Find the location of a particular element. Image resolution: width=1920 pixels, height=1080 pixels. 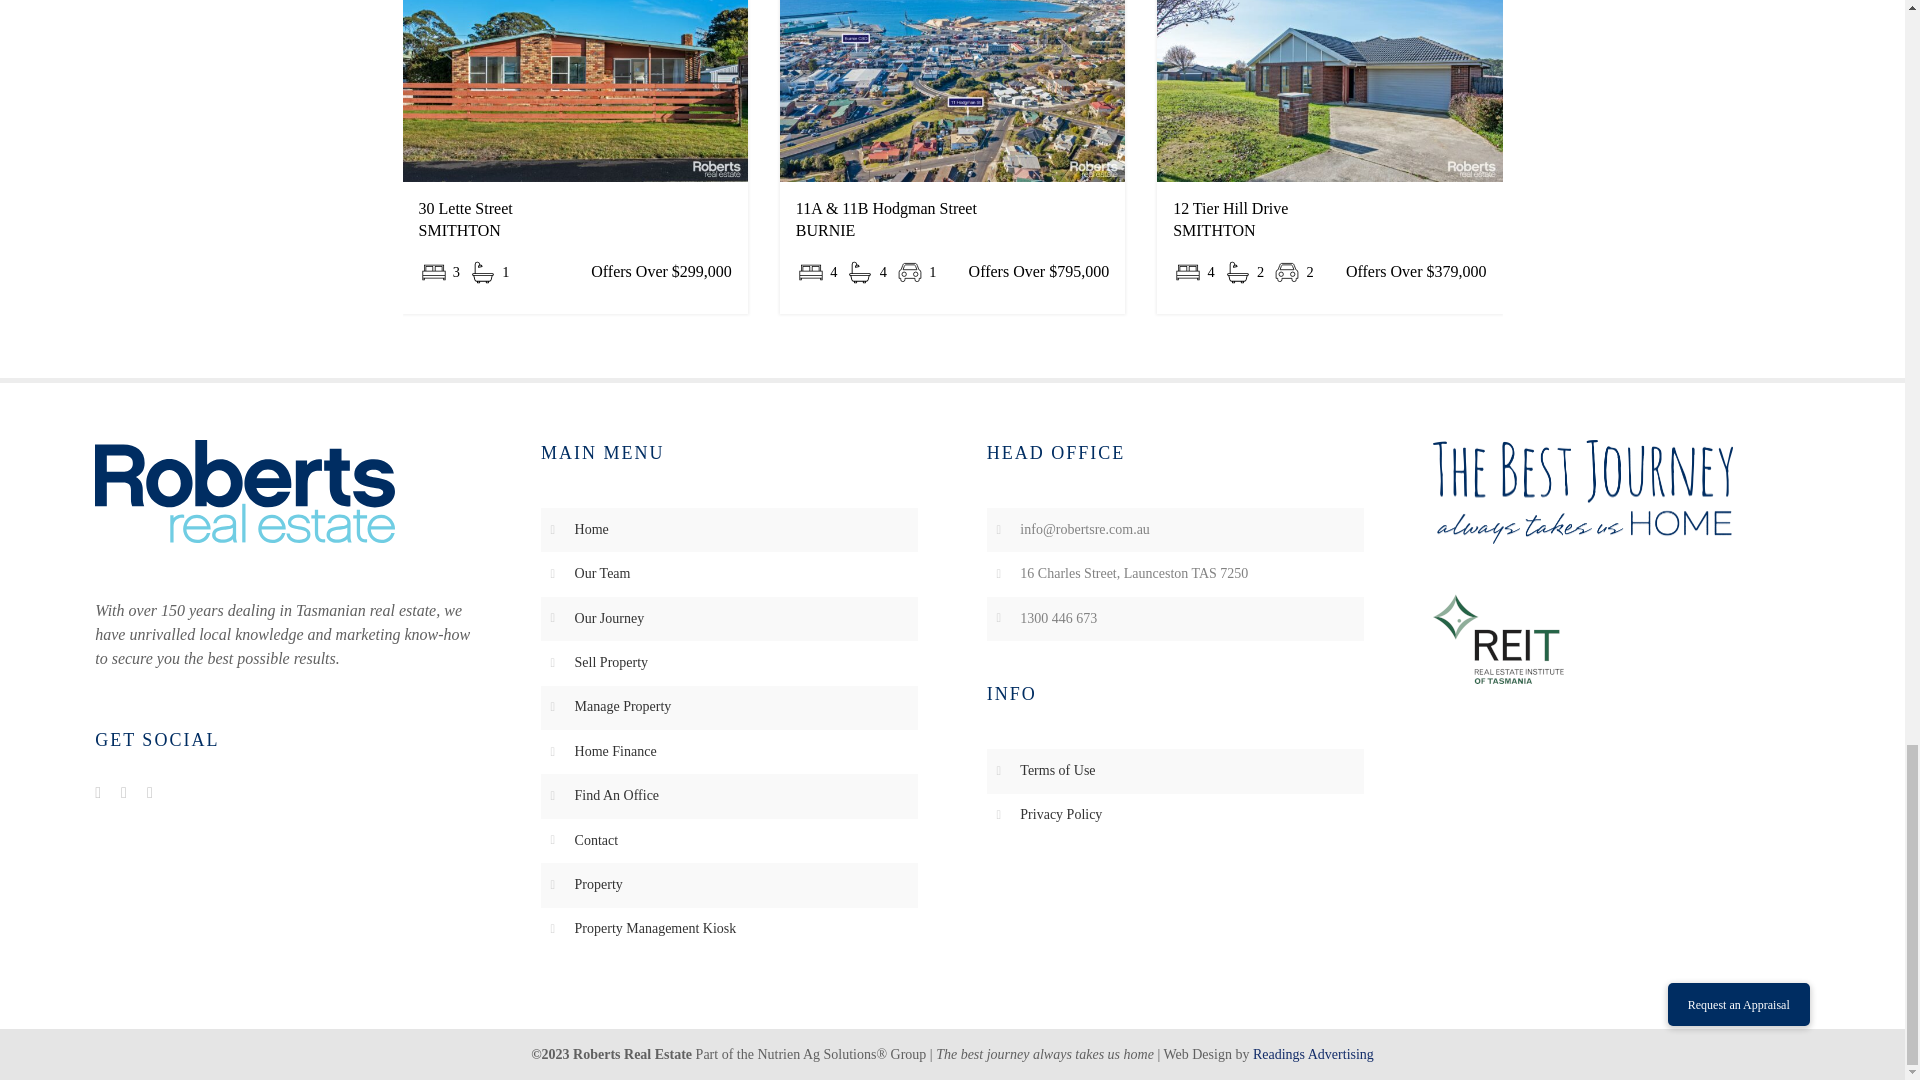

The Best Journey Always Takes Us Home is located at coordinates (1582, 492).